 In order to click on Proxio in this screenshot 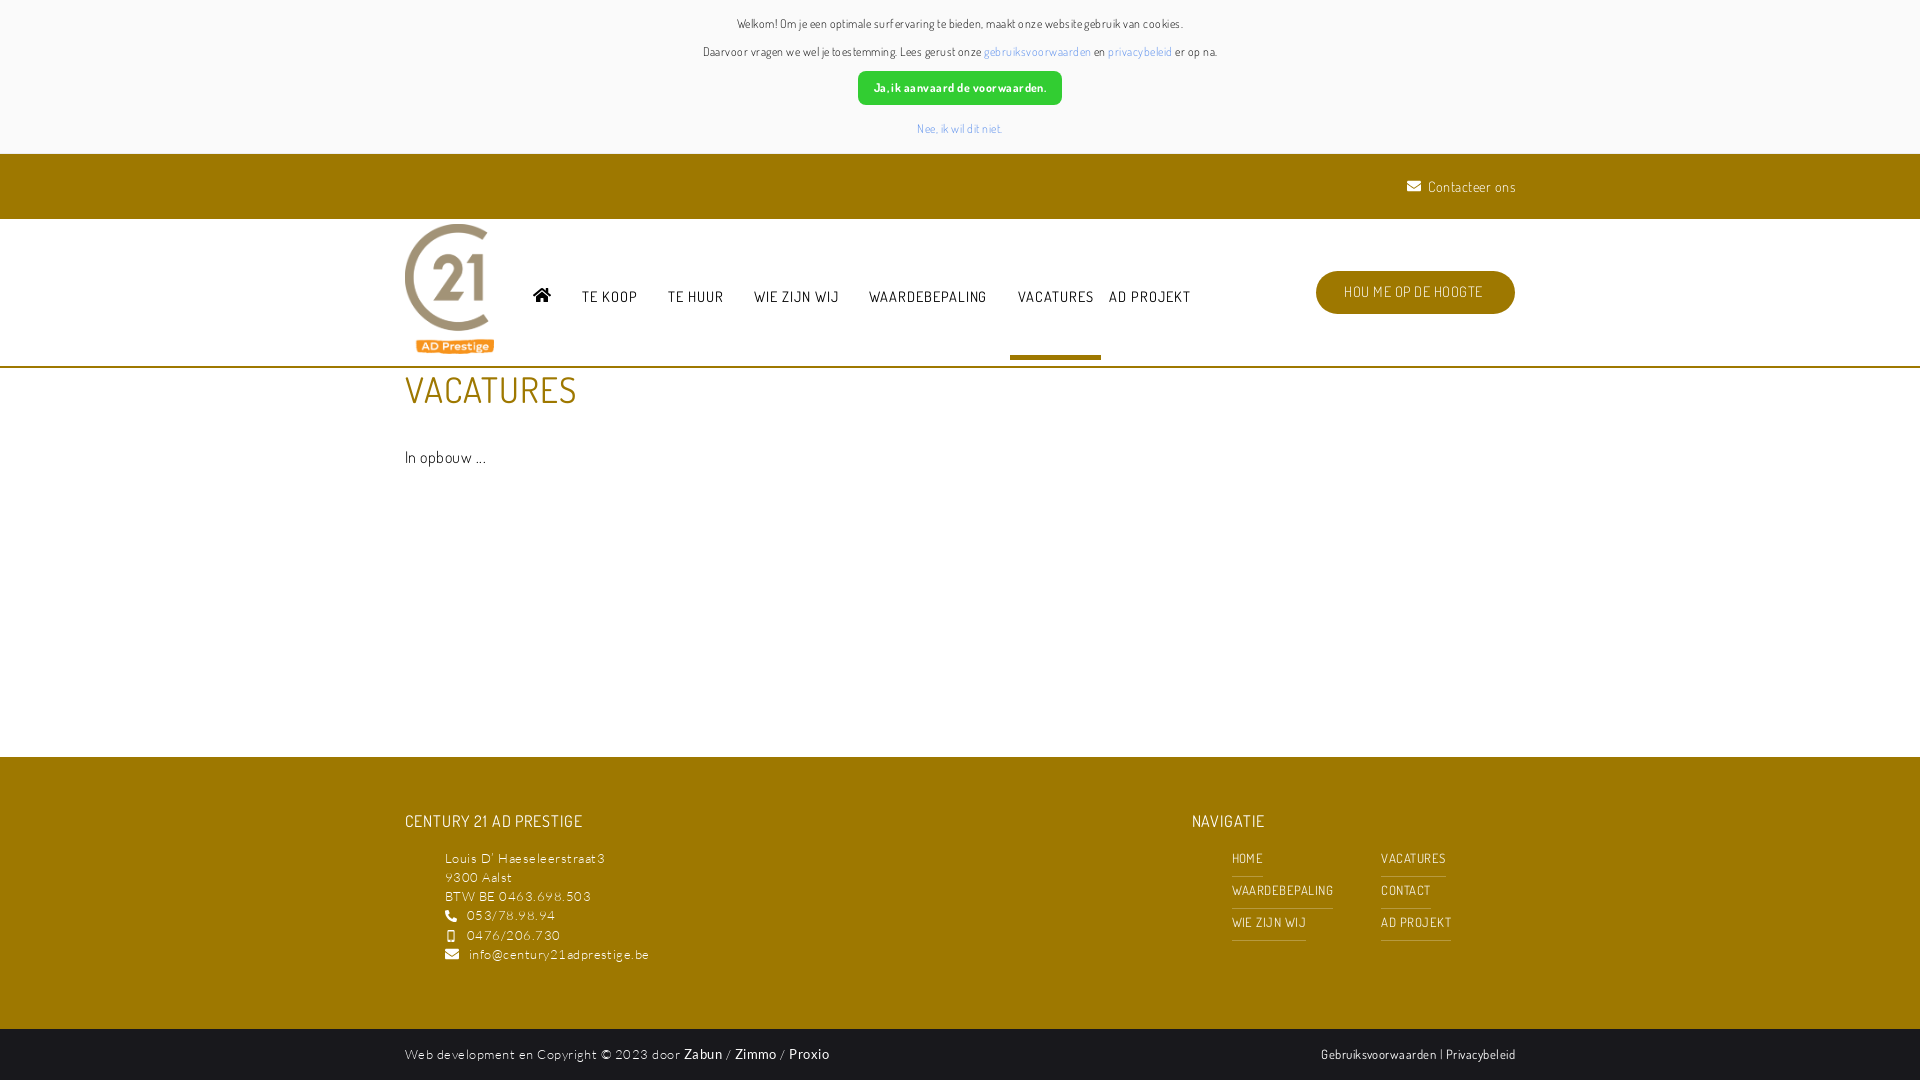, I will do `click(809, 1054)`.